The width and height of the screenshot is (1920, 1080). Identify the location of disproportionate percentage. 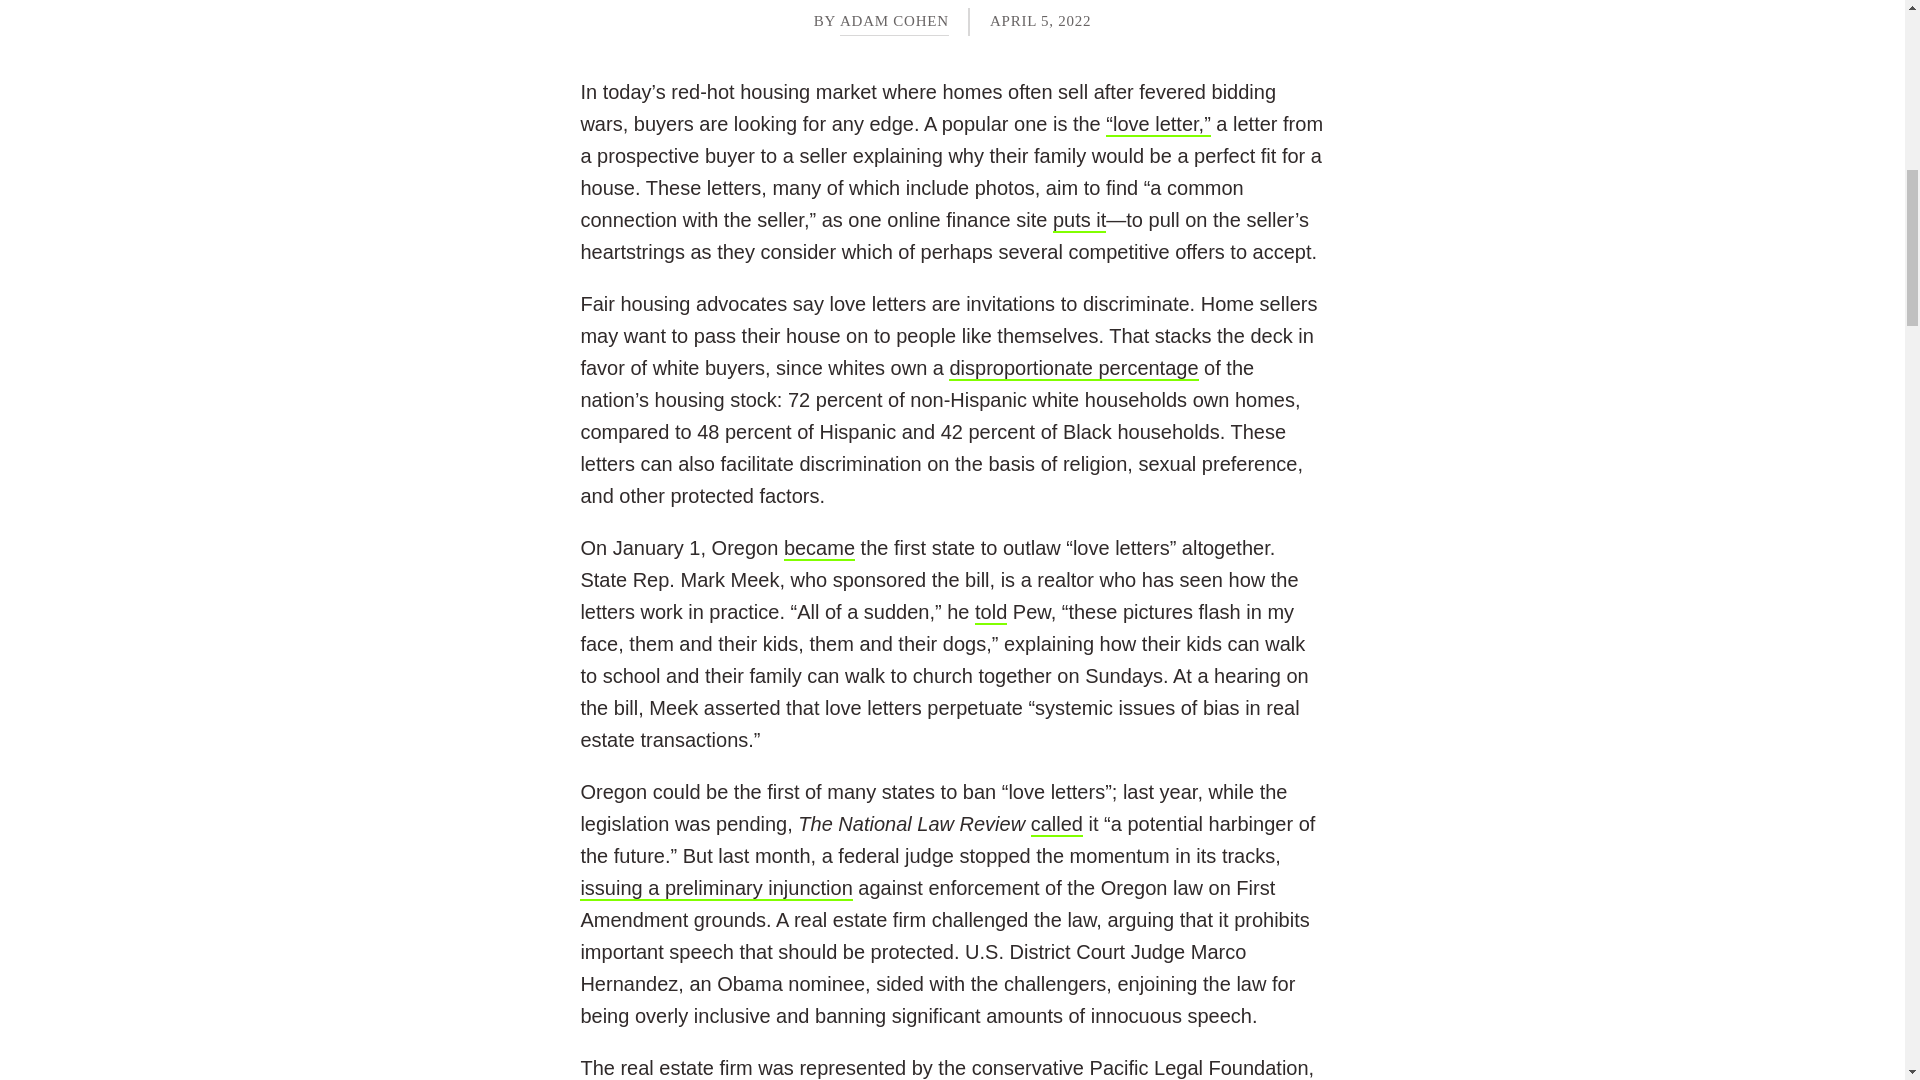
(1073, 369).